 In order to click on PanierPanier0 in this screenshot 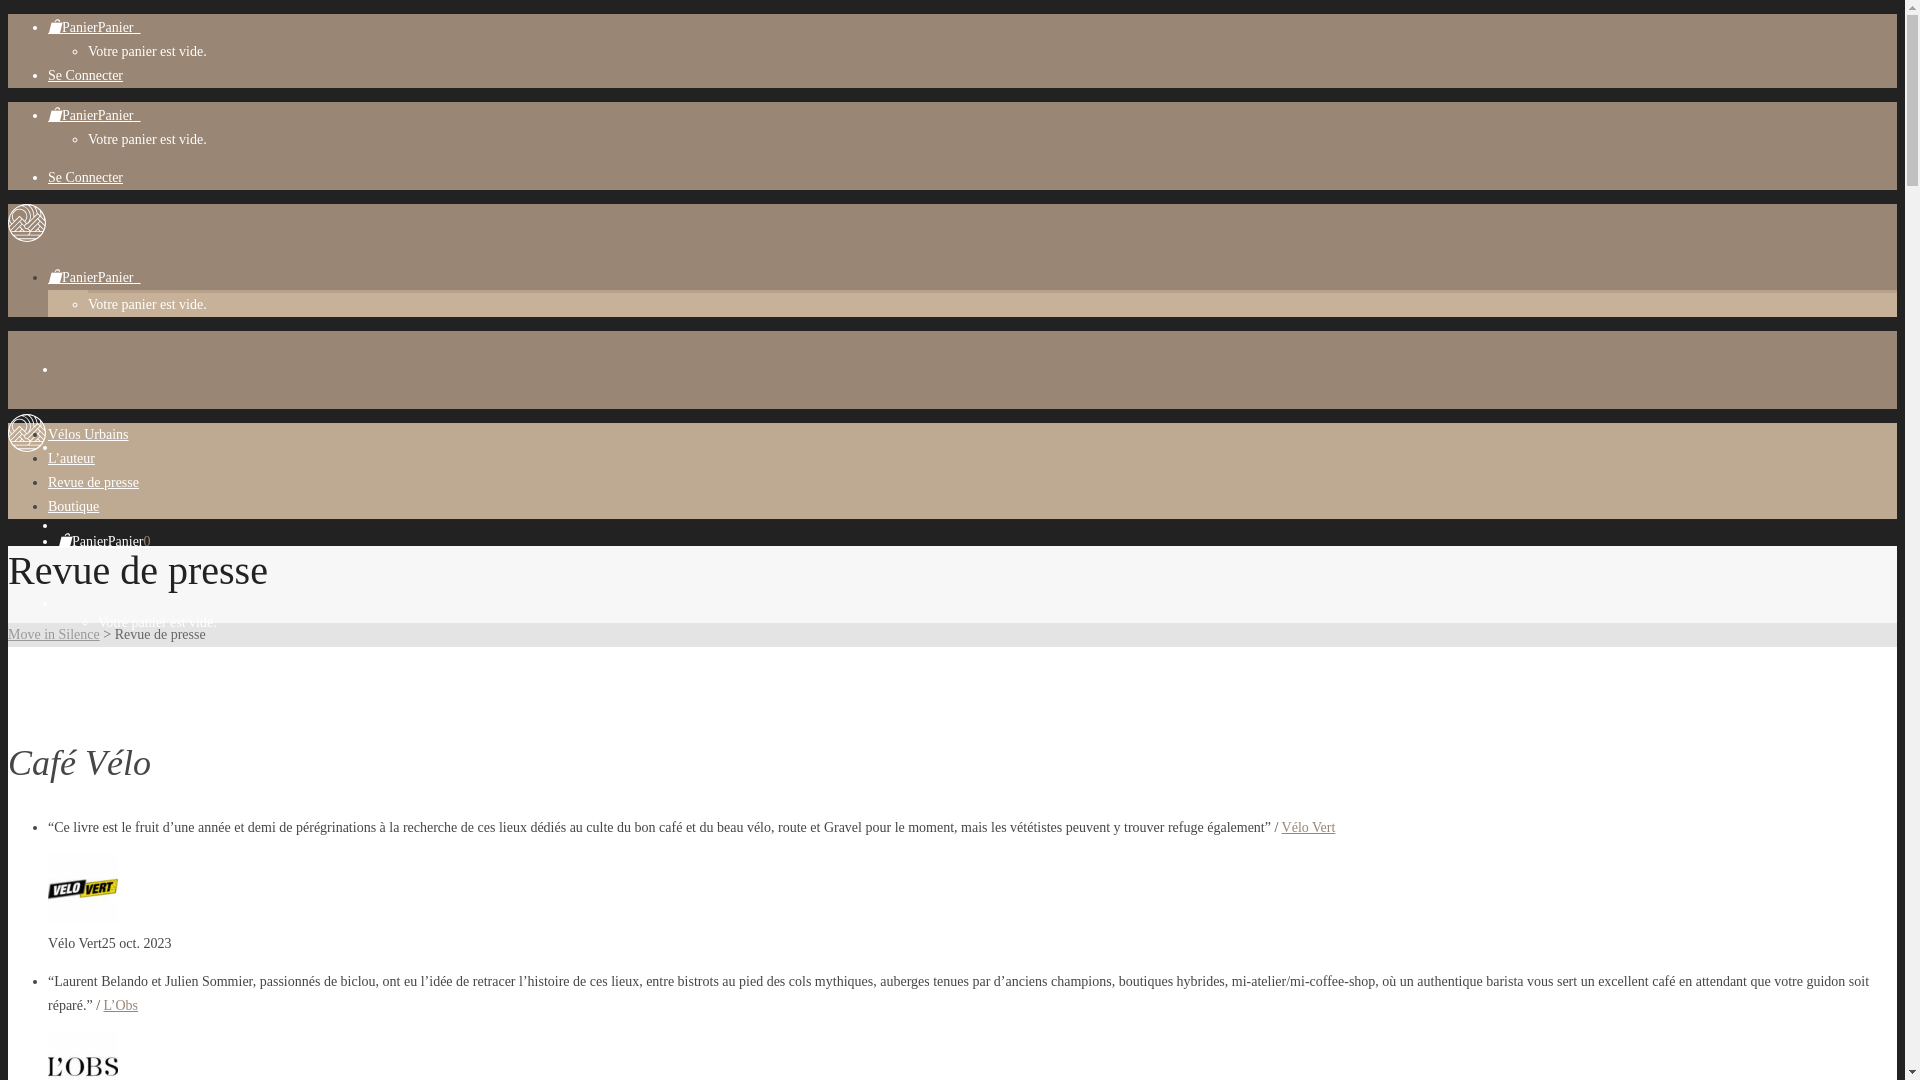, I will do `click(104, 542)`.